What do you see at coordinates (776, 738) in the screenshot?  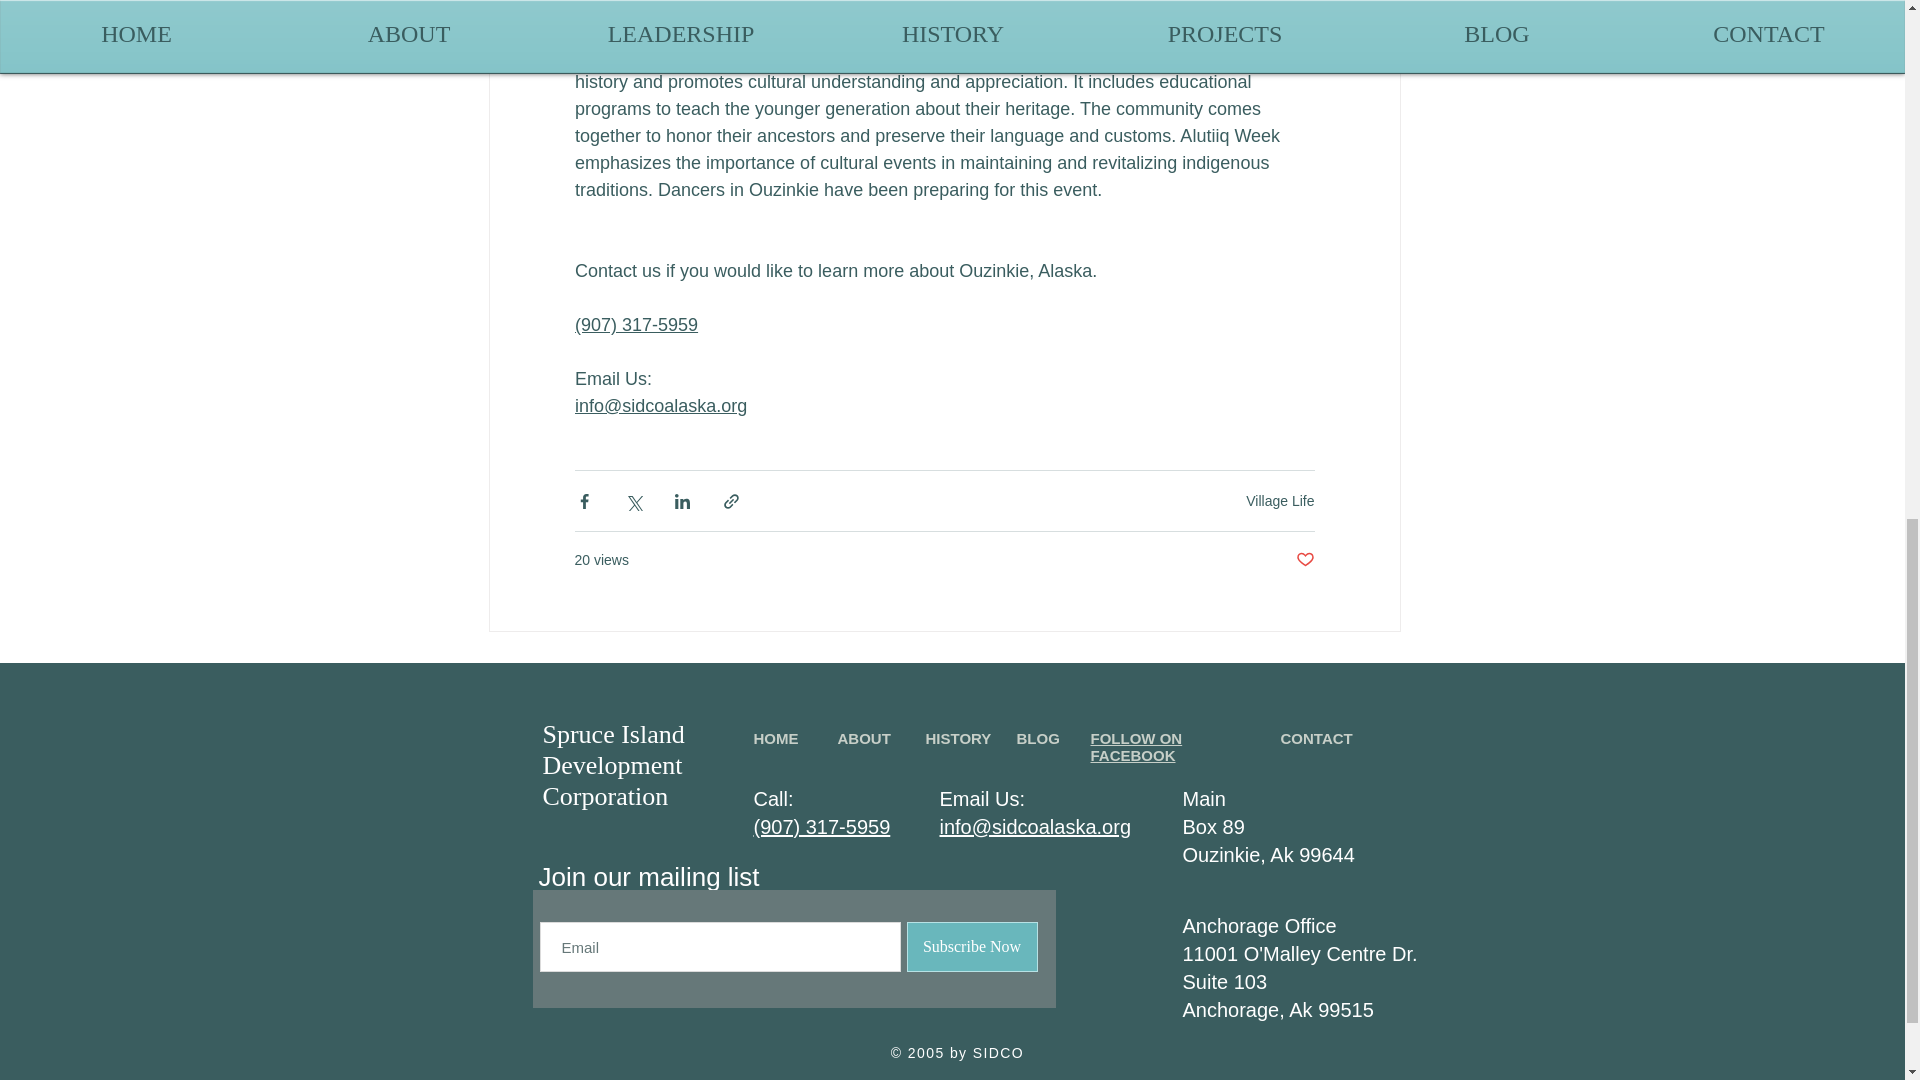 I see `HOME` at bounding box center [776, 738].